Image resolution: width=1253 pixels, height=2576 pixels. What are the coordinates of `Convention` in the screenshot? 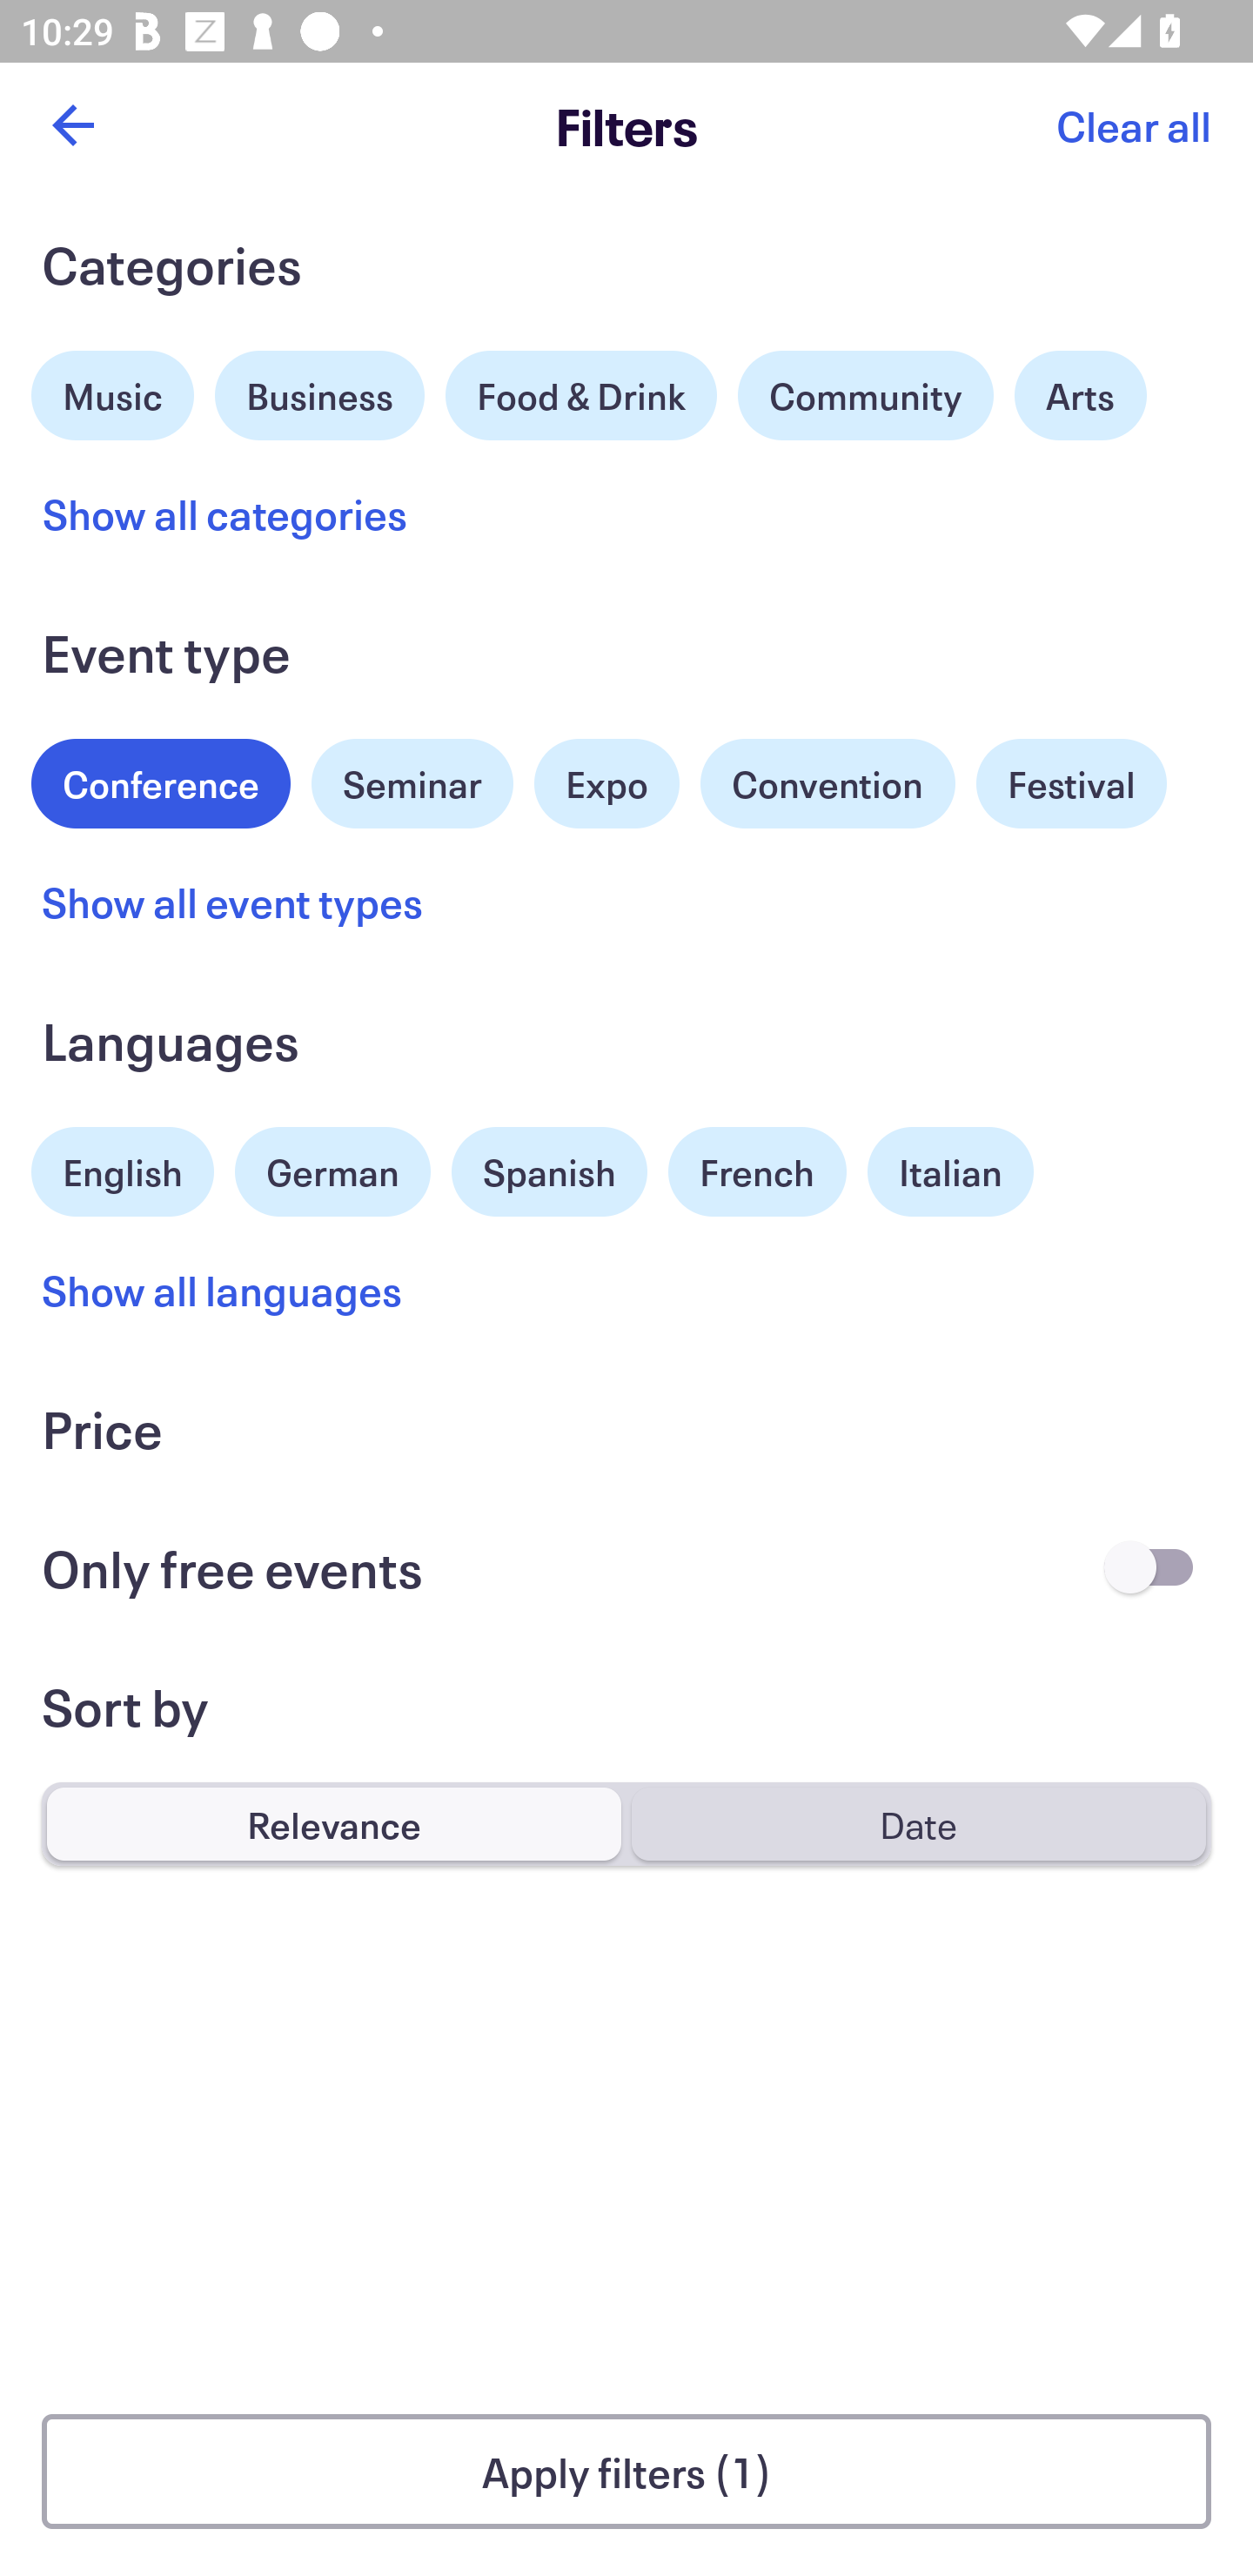 It's located at (827, 783).